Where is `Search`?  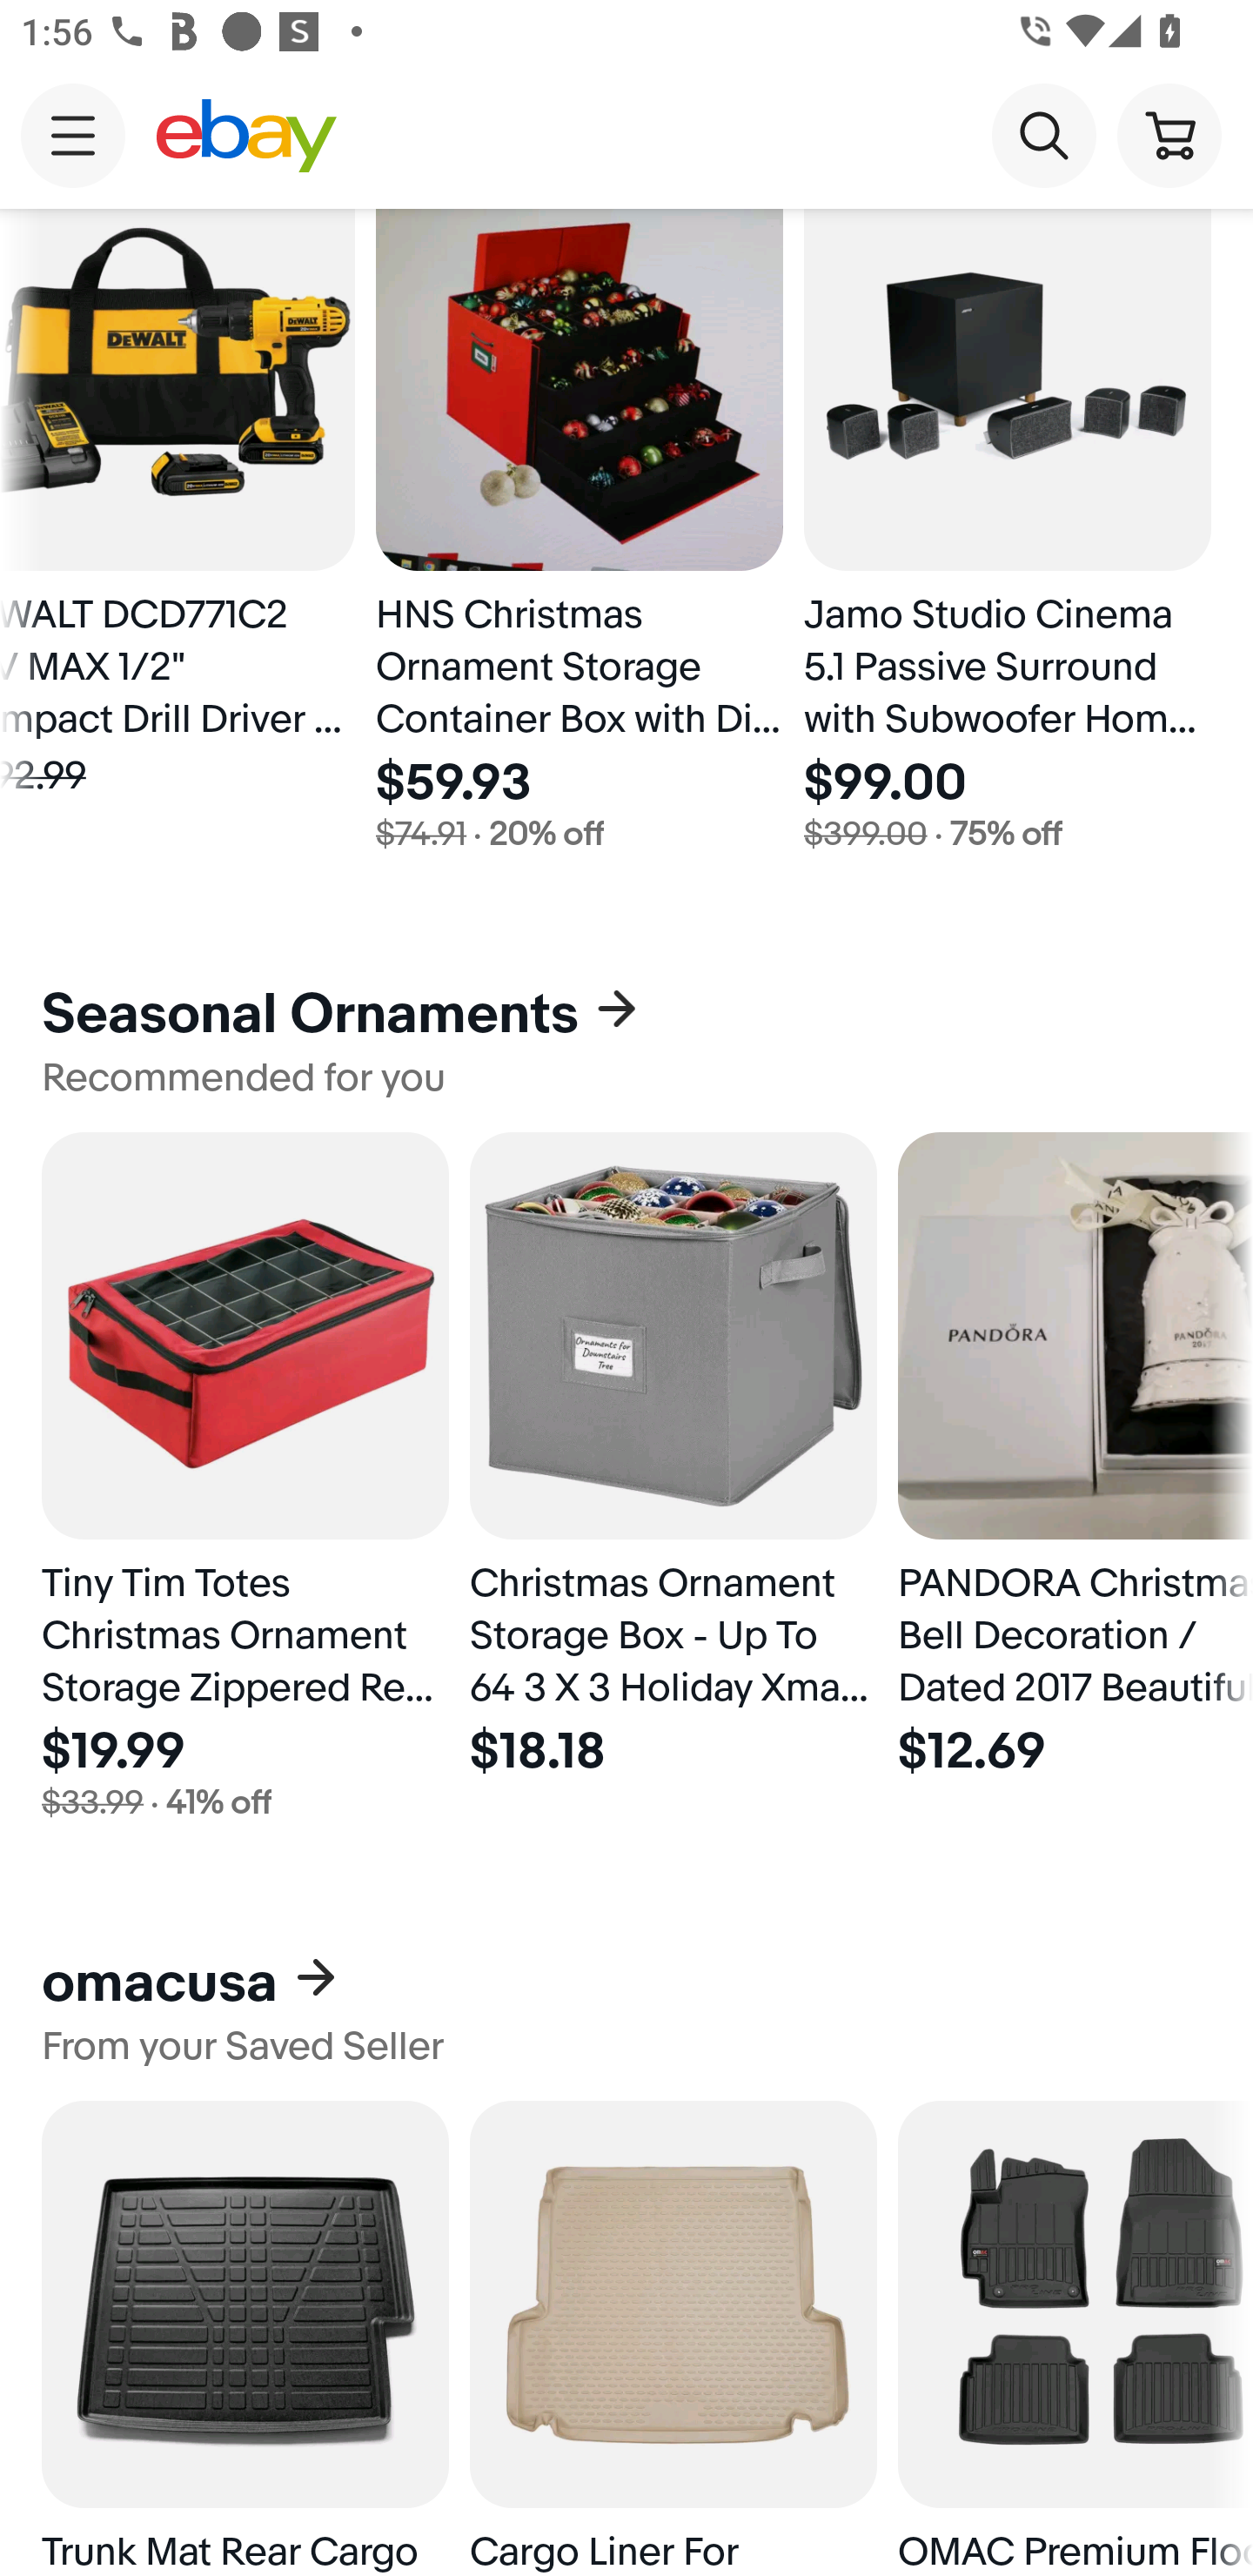
Search is located at coordinates (1043, 134).